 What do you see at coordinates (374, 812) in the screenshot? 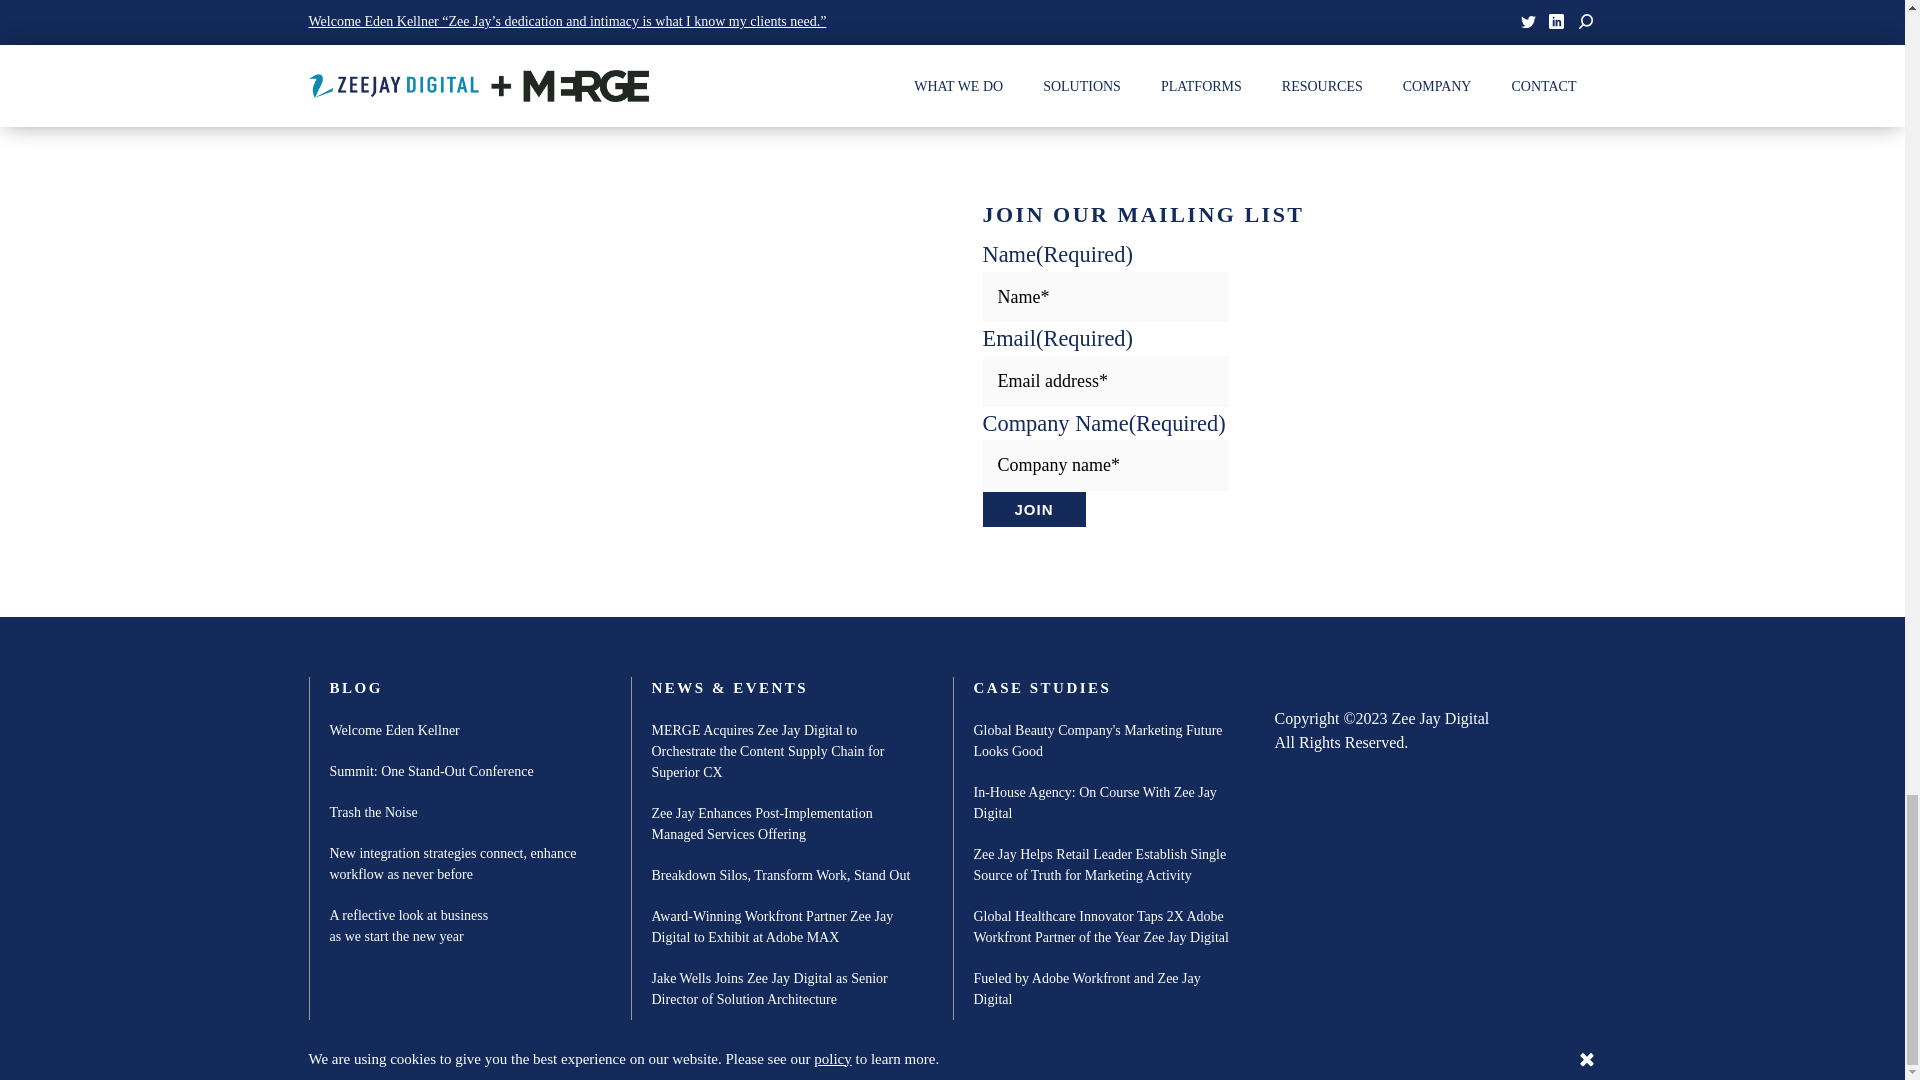
I see `Trash the Noise` at bounding box center [374, 812].